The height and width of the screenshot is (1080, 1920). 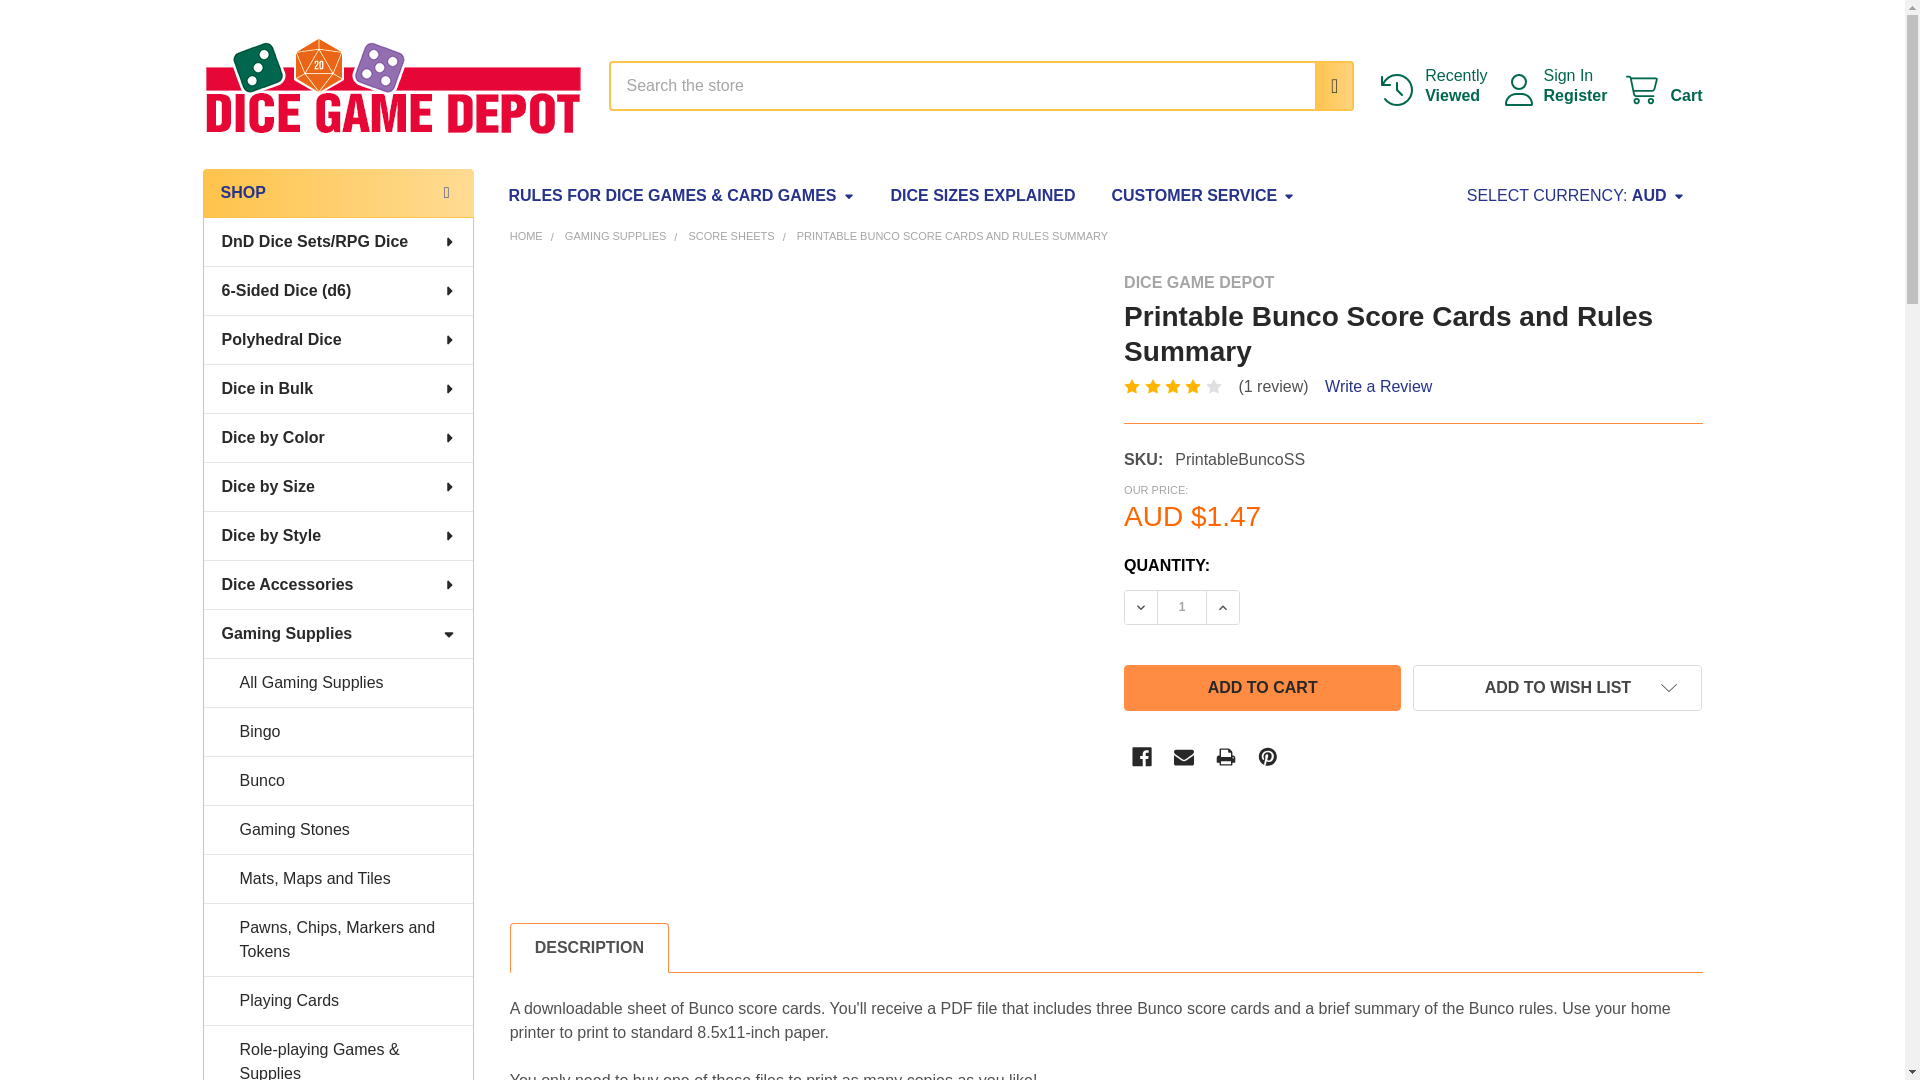 What do you see at coordinates (1568, 76) in the screenshot?
I see `Sign In` at bounding box center [1568, 76].